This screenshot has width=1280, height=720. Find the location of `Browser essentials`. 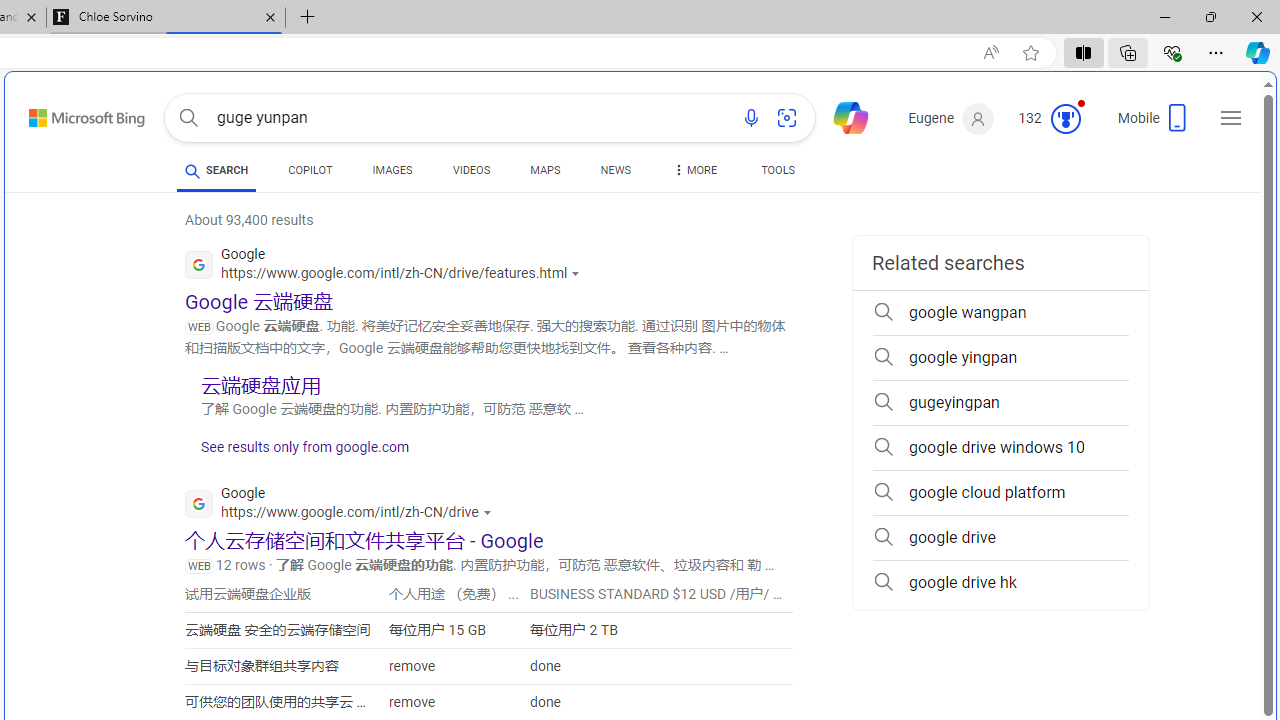

Browser essentials is located at coordinates (1172, 52).